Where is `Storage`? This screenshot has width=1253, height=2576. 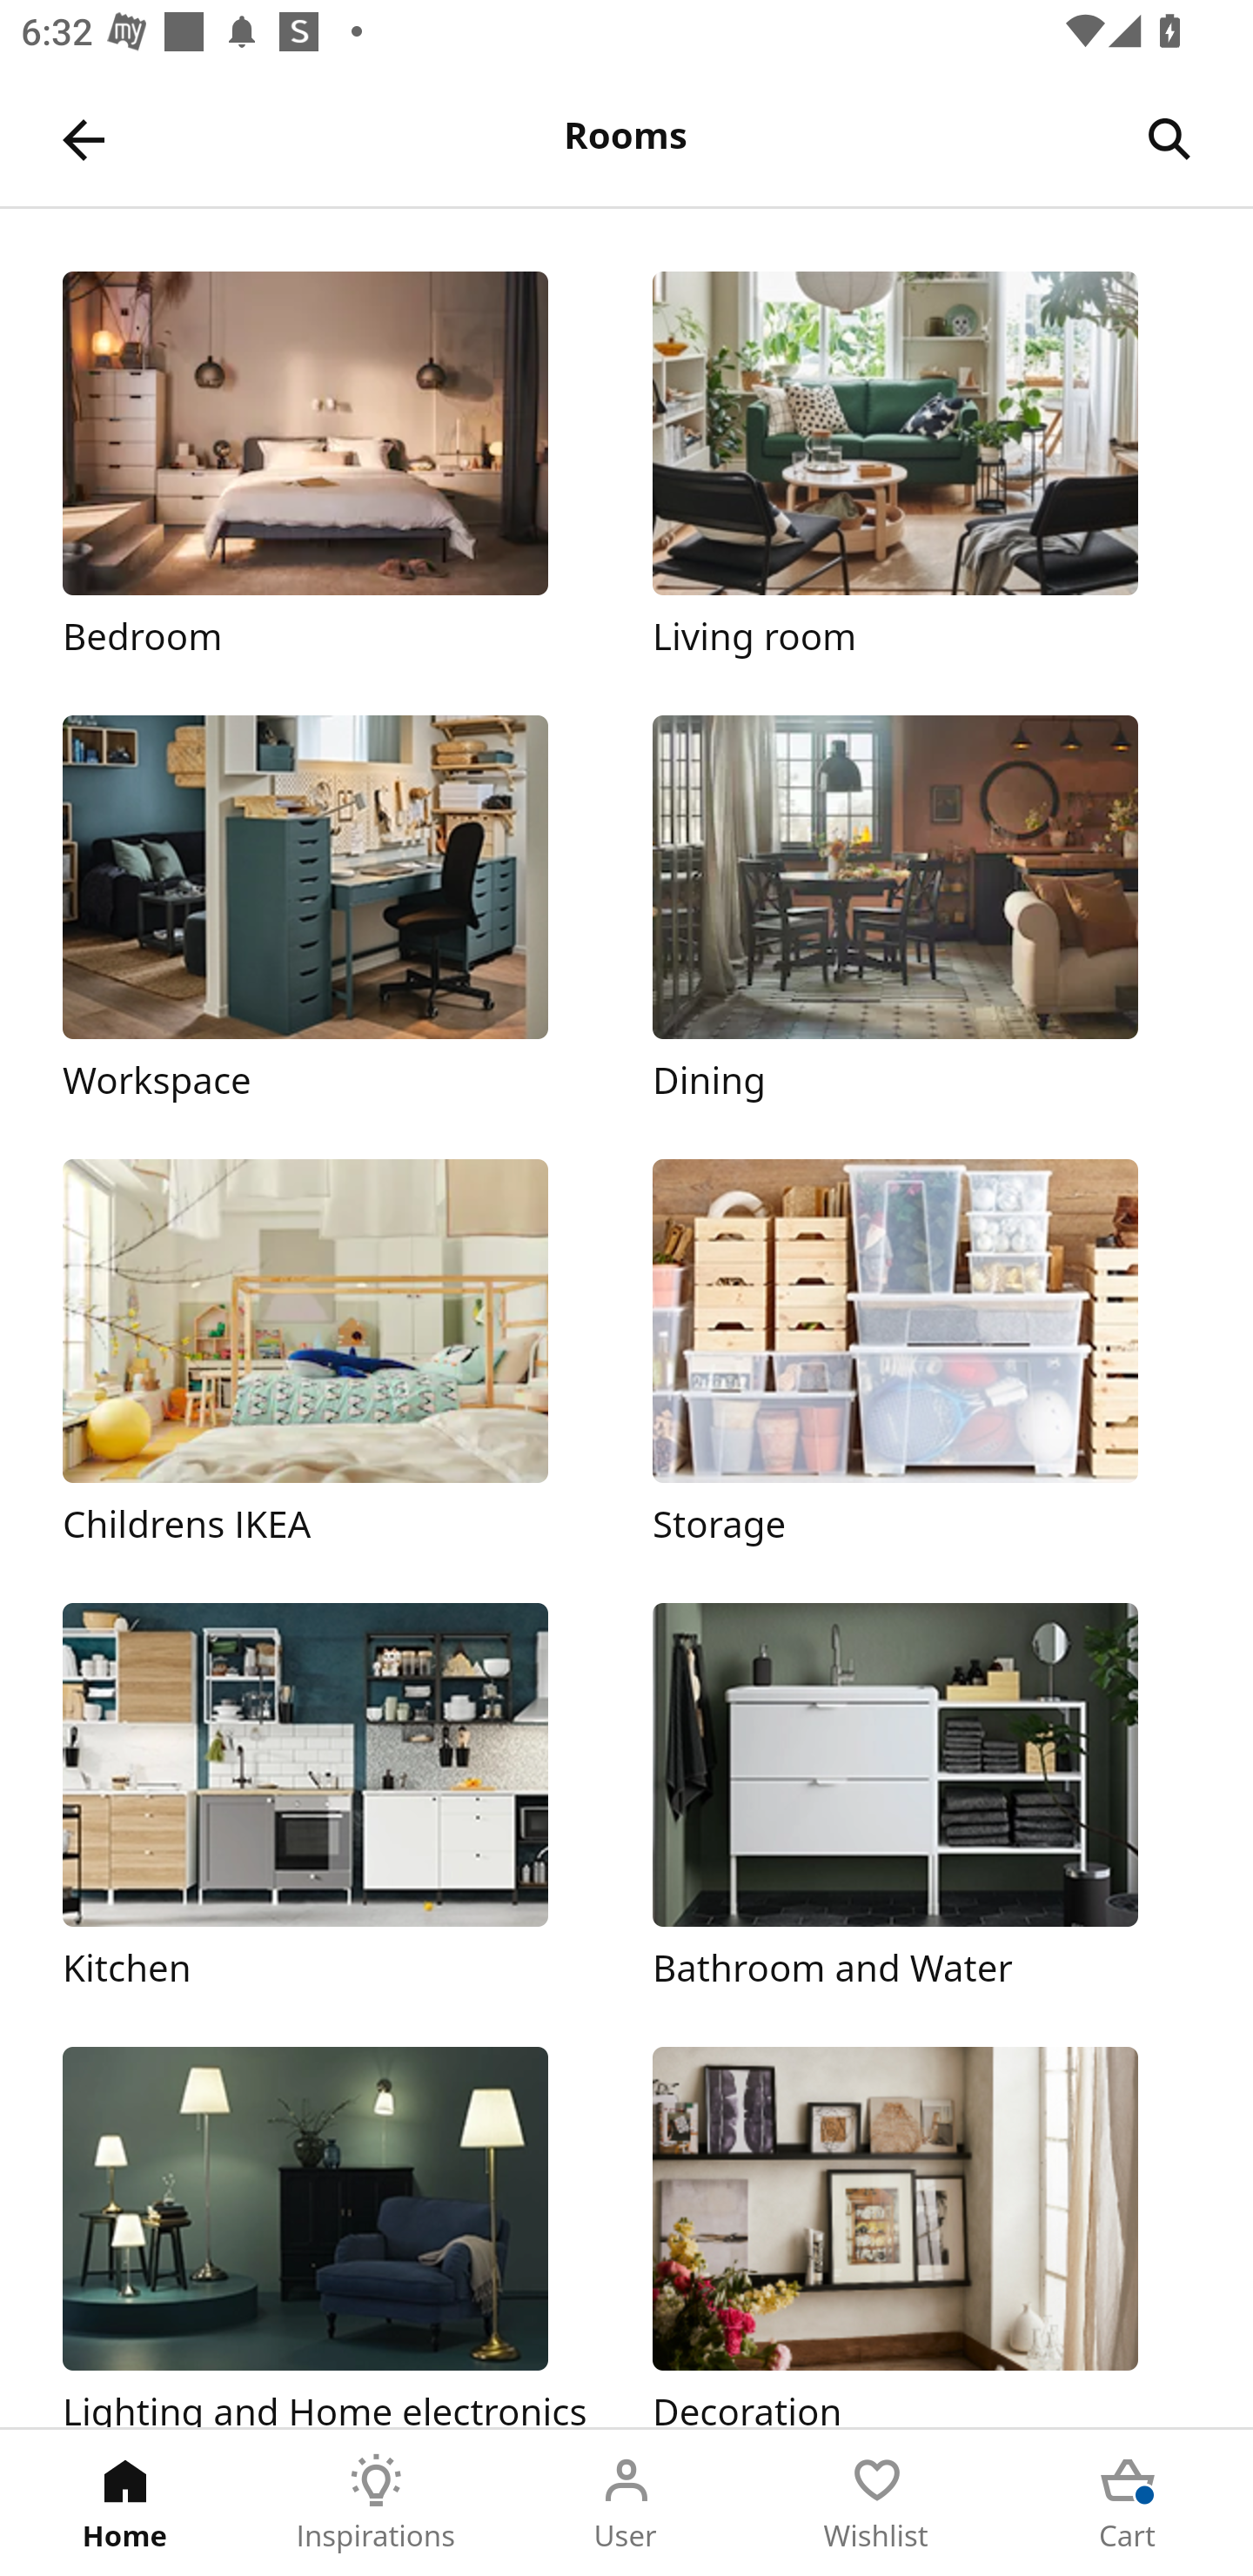 Storage is located at coordinates (921, 1354).